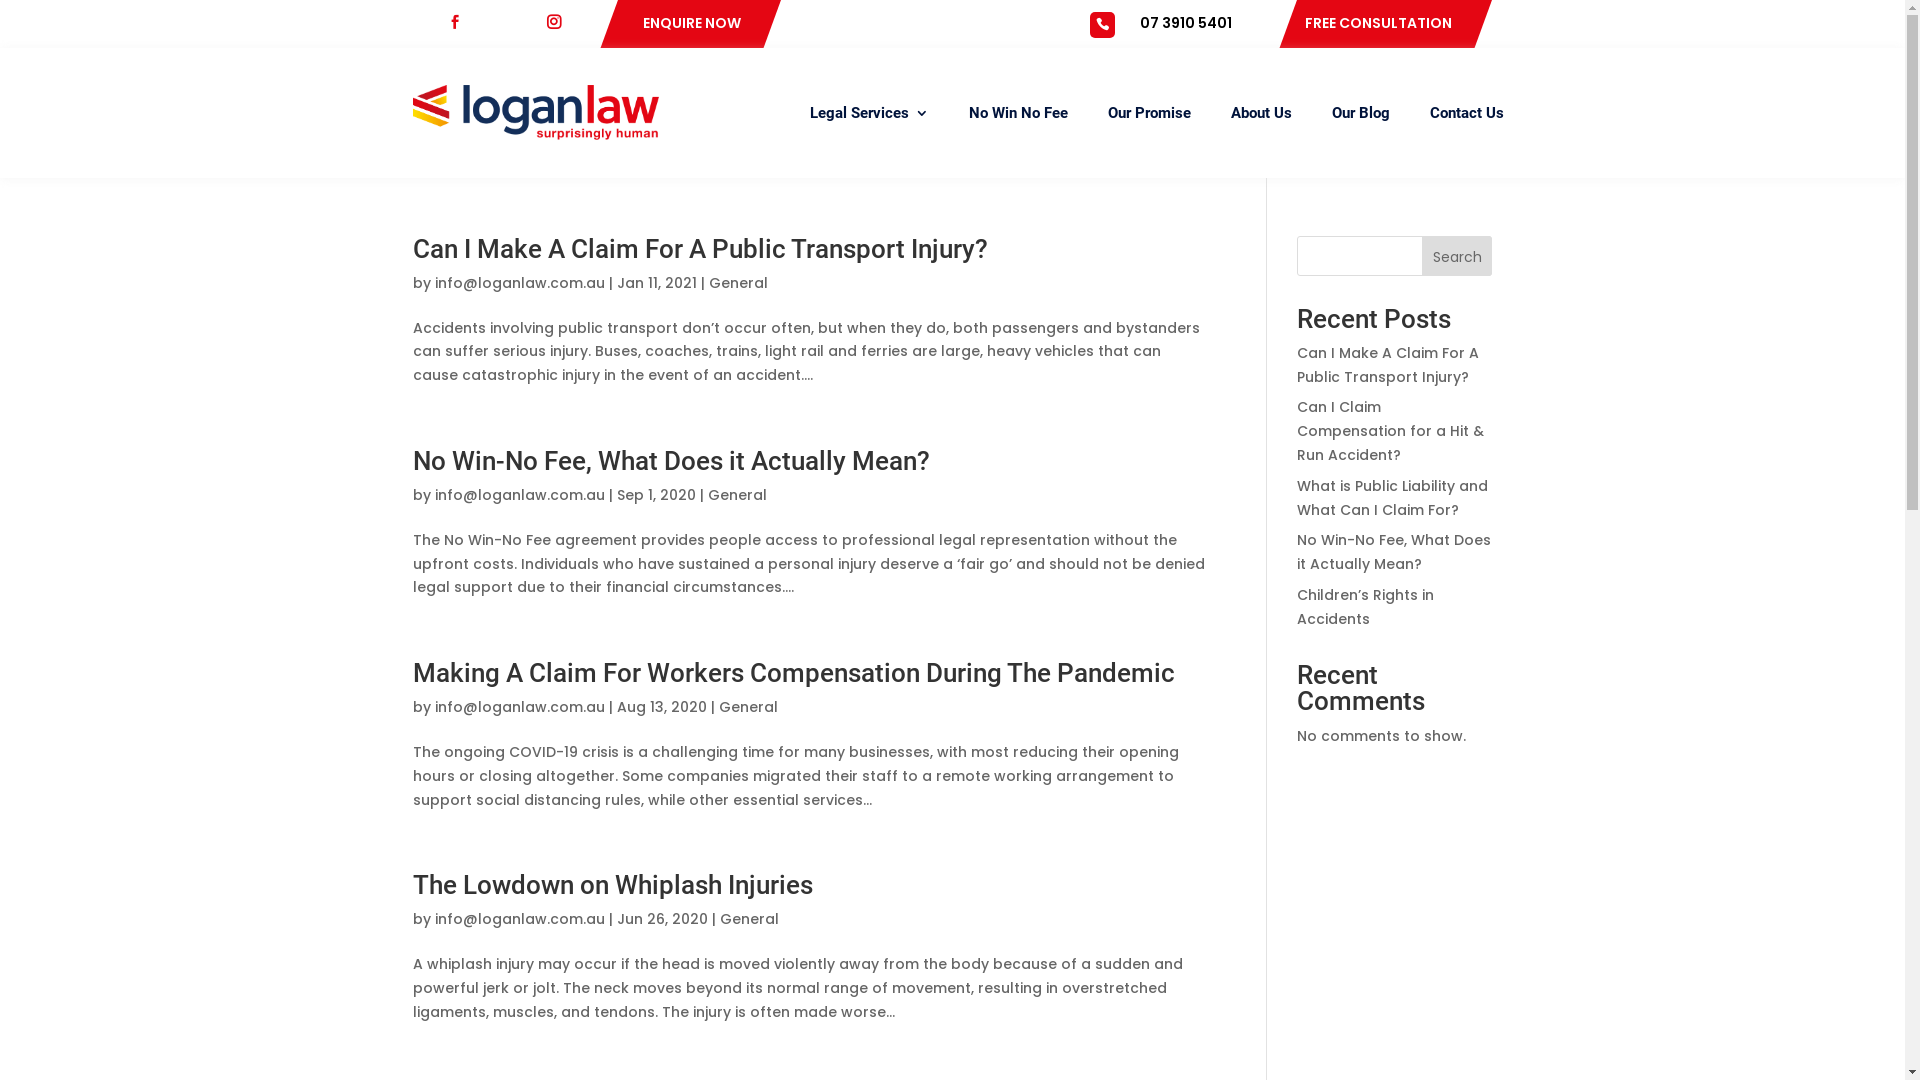 This screenshot has height=1080, width=1920. I want to click on Can I Make A Claim For A Public Transport Injury?, so click(1388, 365).